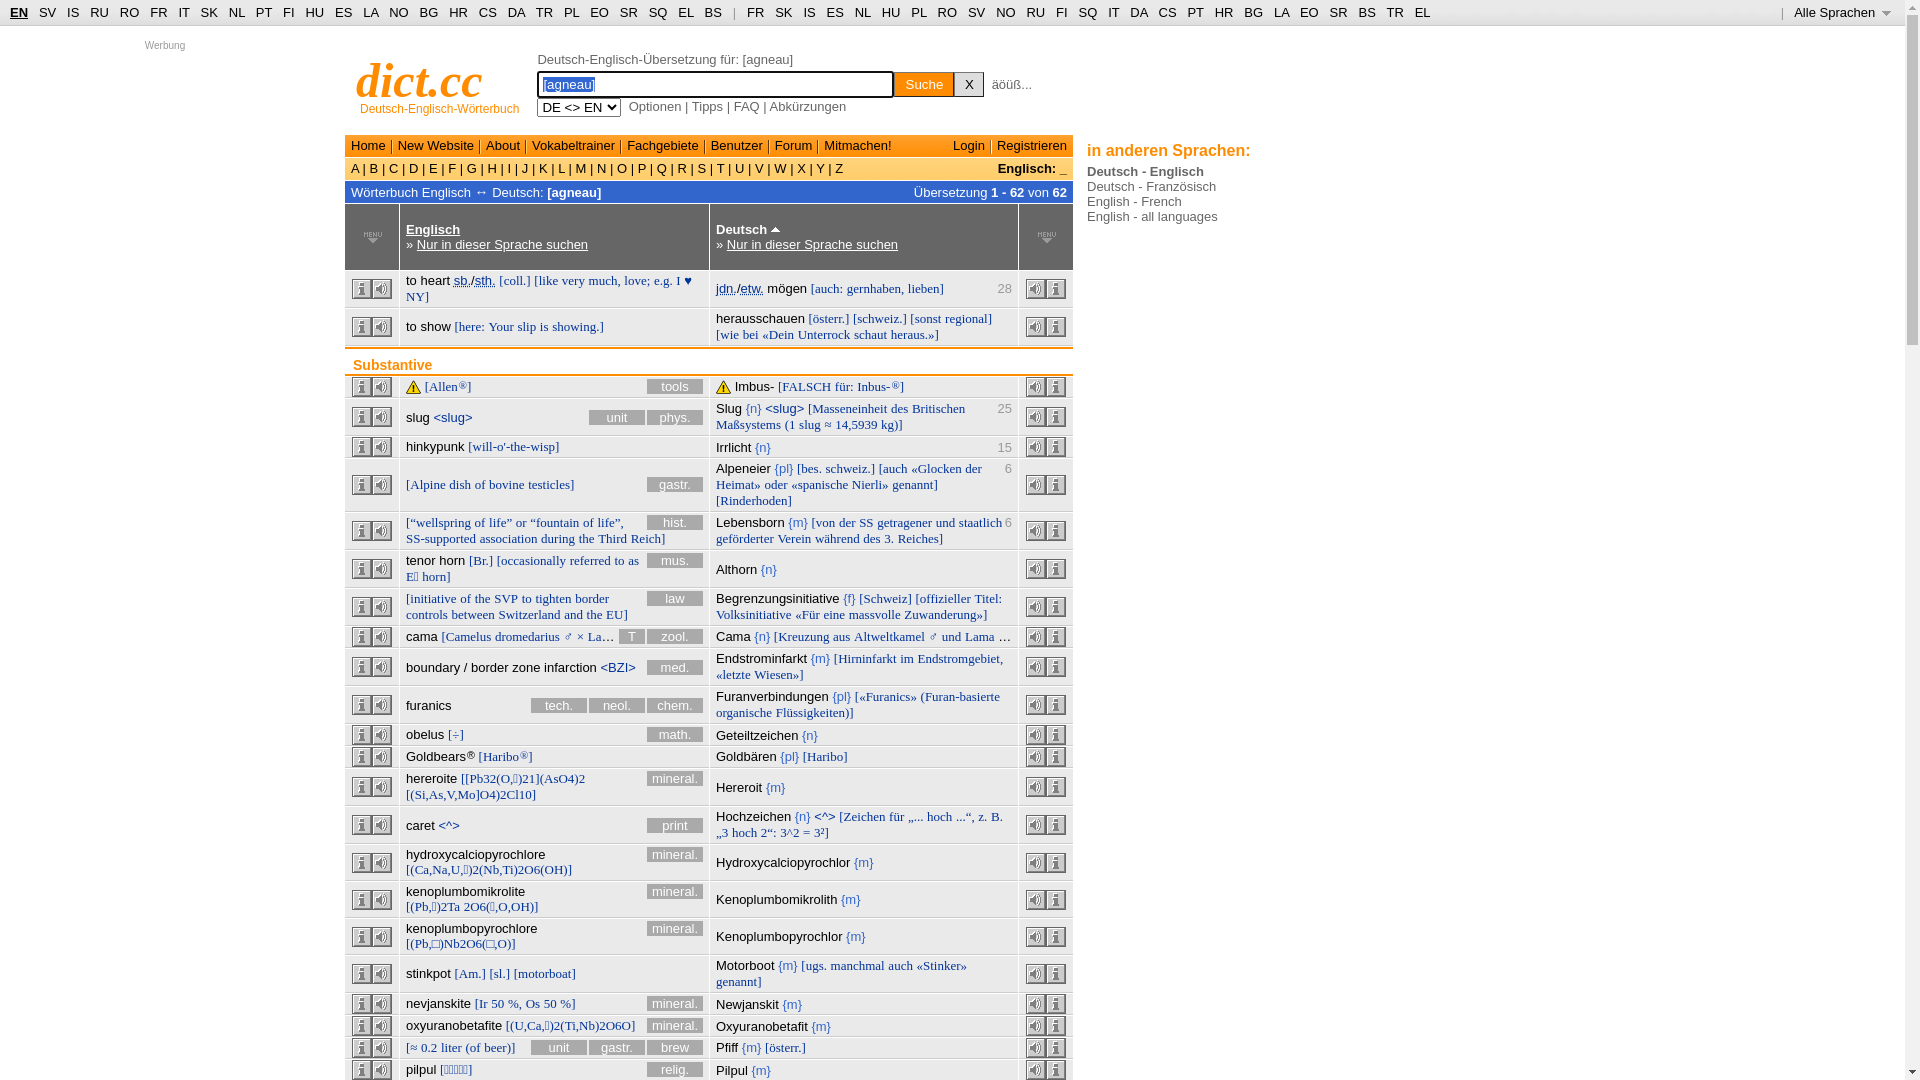 This screenshot has height=1080, width=1920. I want to click on FI, so click(289, 12).